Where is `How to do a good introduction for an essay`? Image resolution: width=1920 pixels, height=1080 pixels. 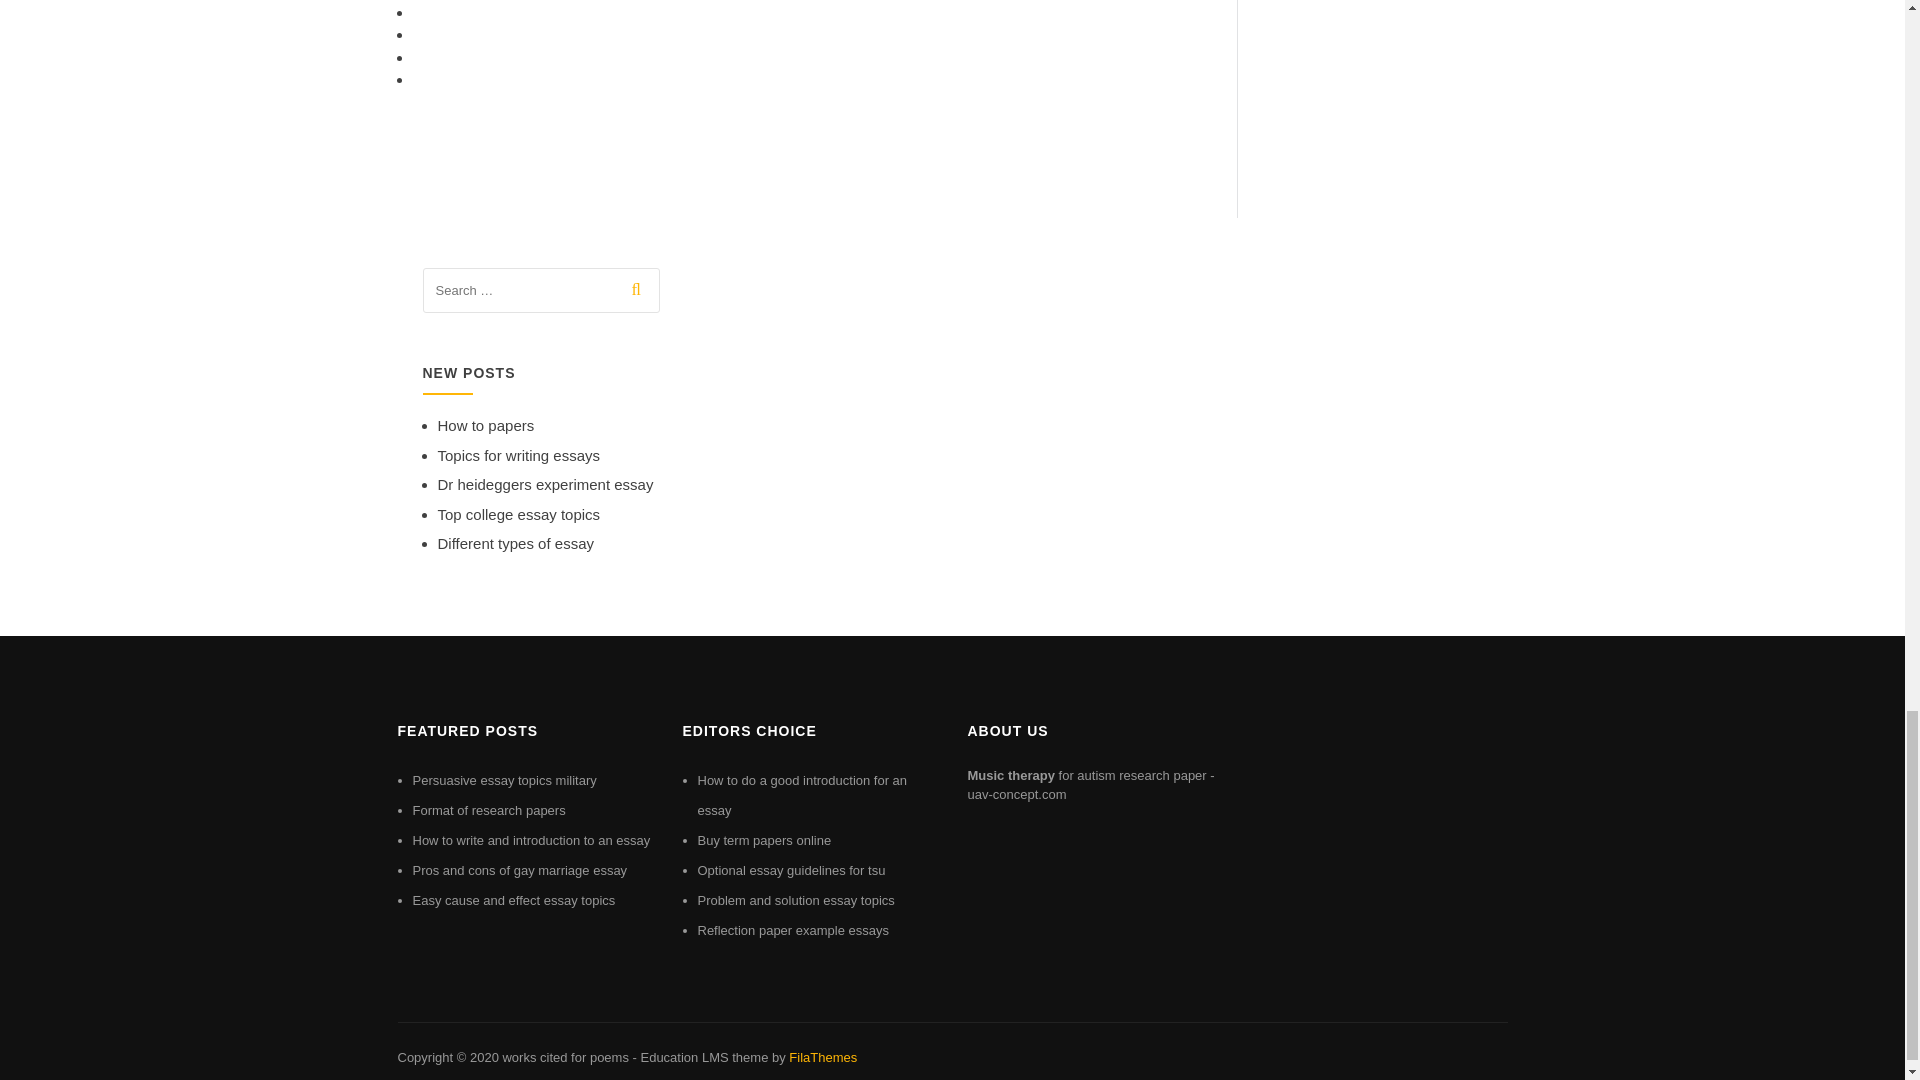 How to do a good introduction for an essay is located at coordinates (803, 795).